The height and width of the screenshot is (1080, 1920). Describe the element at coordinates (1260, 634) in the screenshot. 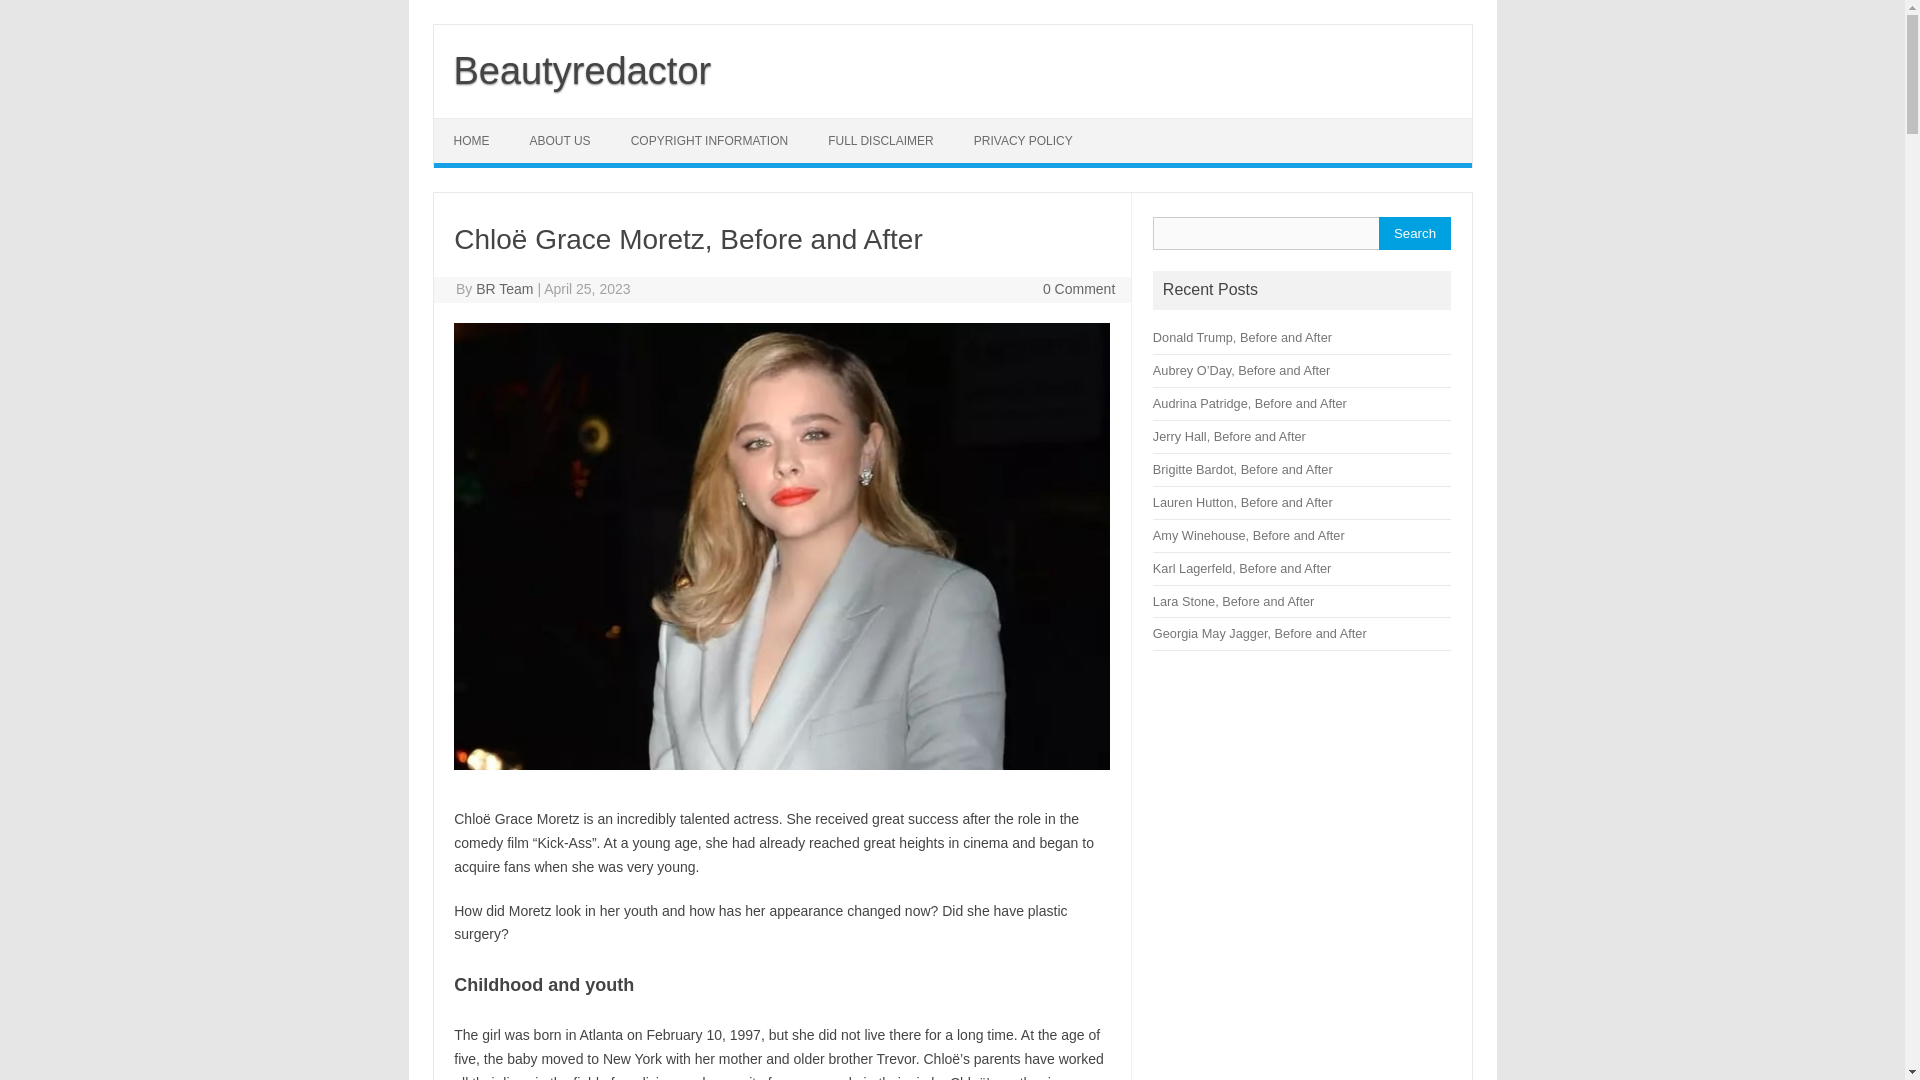

I see `Georgia May Jagger, Before and After` at that location.